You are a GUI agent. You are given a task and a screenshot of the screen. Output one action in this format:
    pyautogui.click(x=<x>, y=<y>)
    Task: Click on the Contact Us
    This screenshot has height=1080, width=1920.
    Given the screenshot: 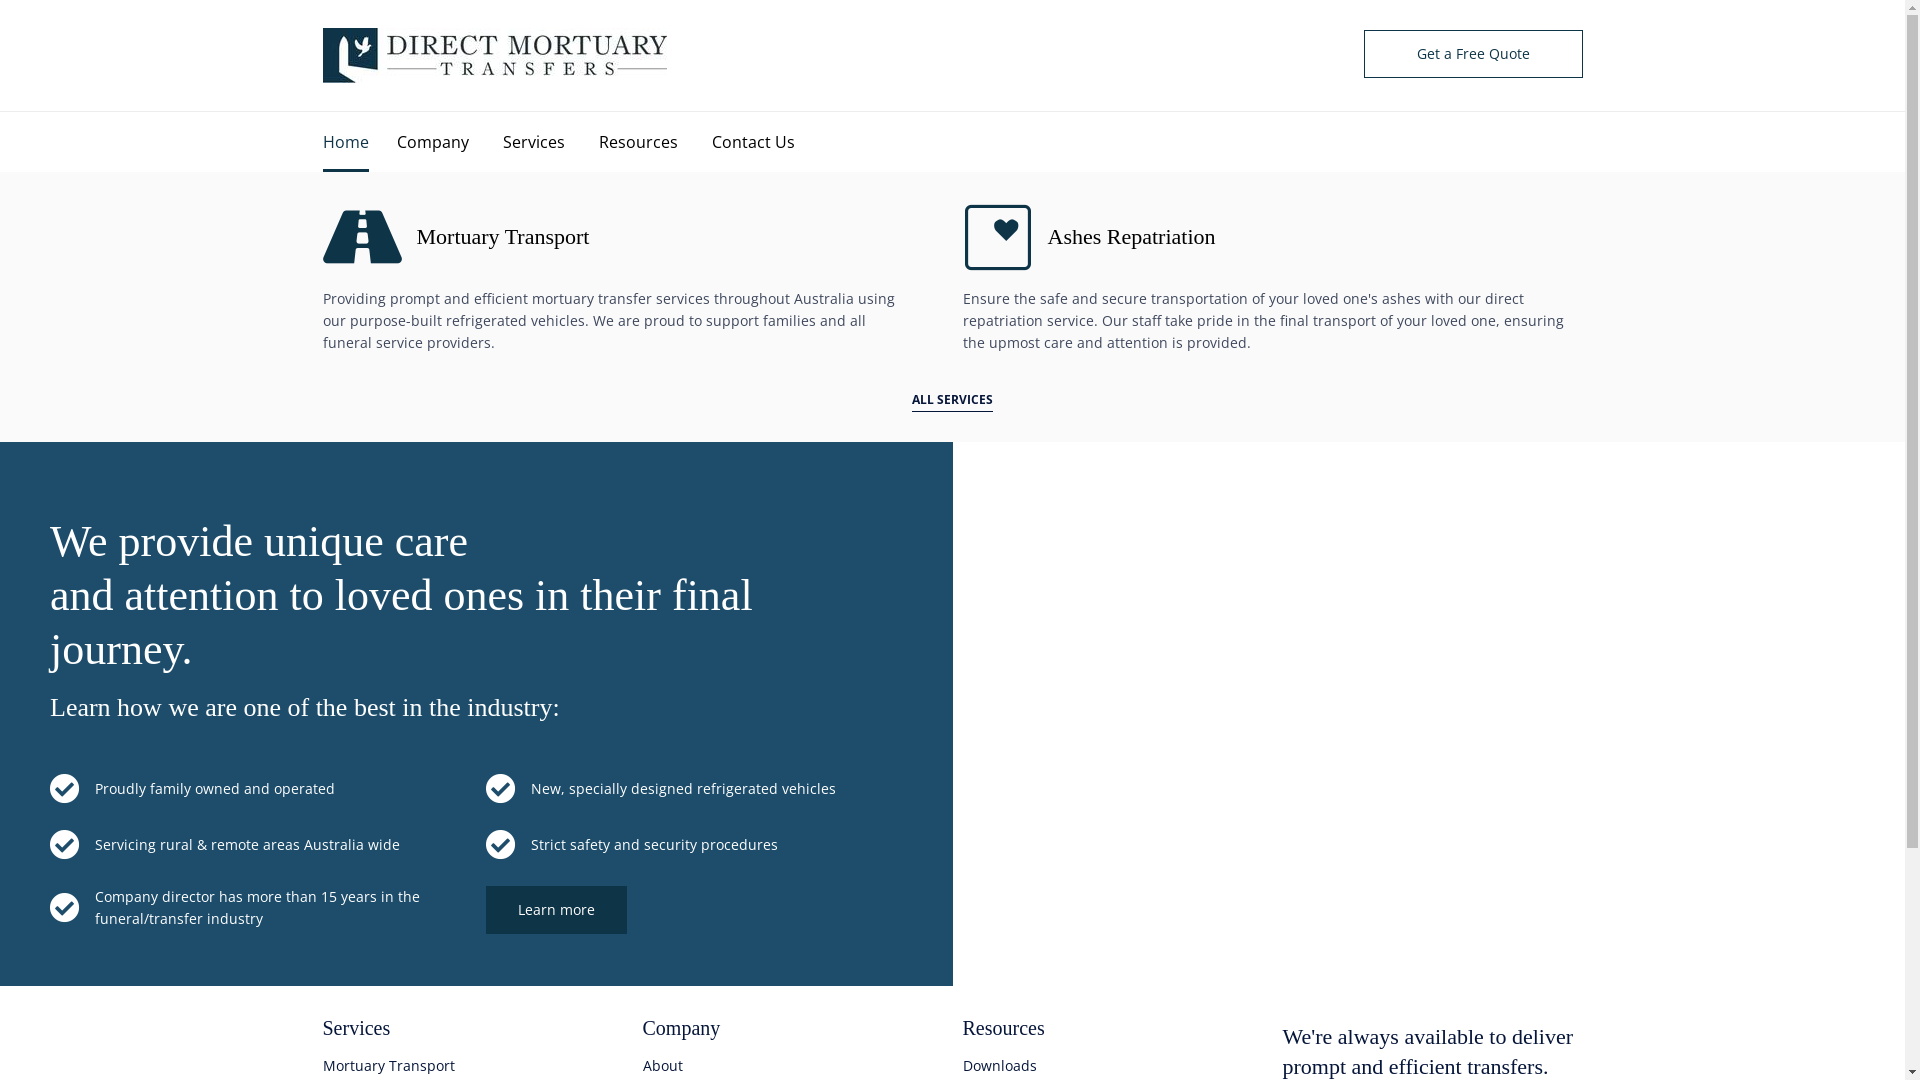 What is the action you would take?
    pyautogui.click(x=770, y=142)
    